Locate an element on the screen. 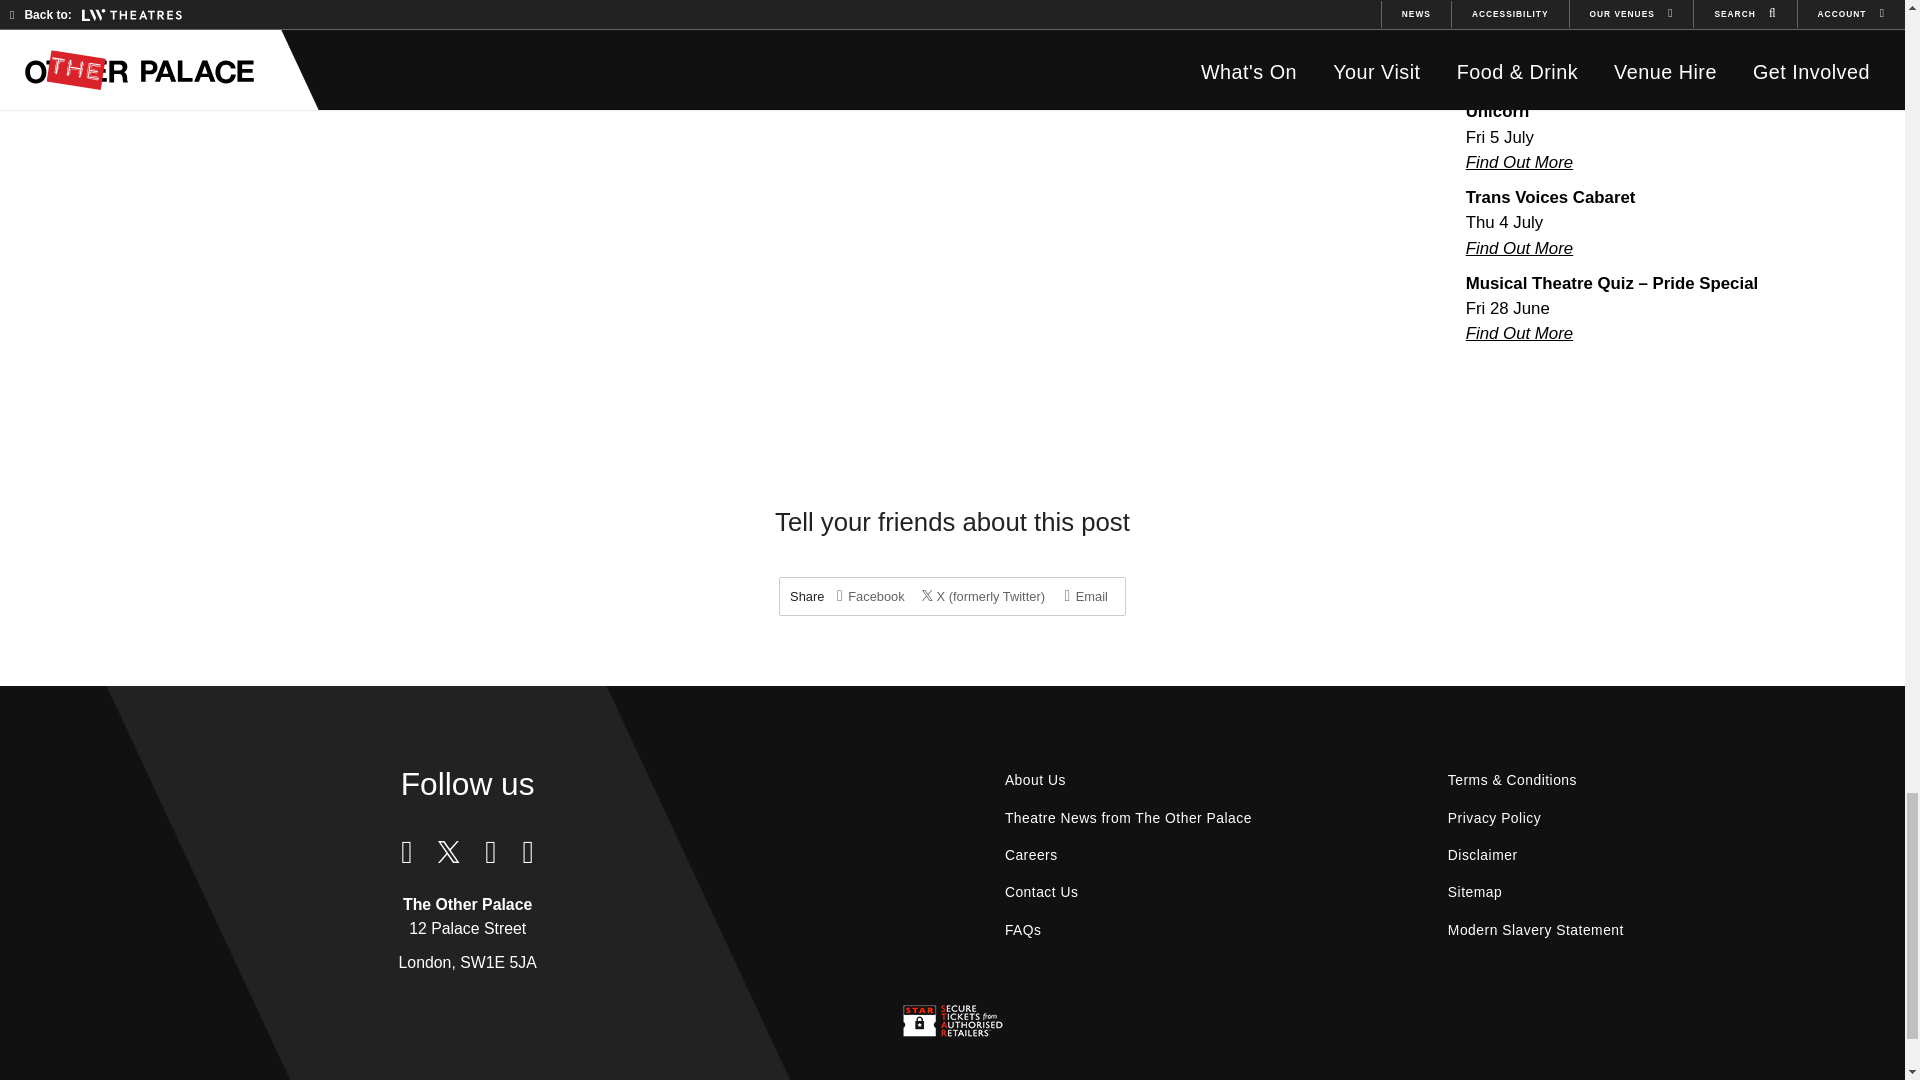 The height and width of the screenshot is (1080, 1920). Find Out More is located at coordinates (1519, 76).